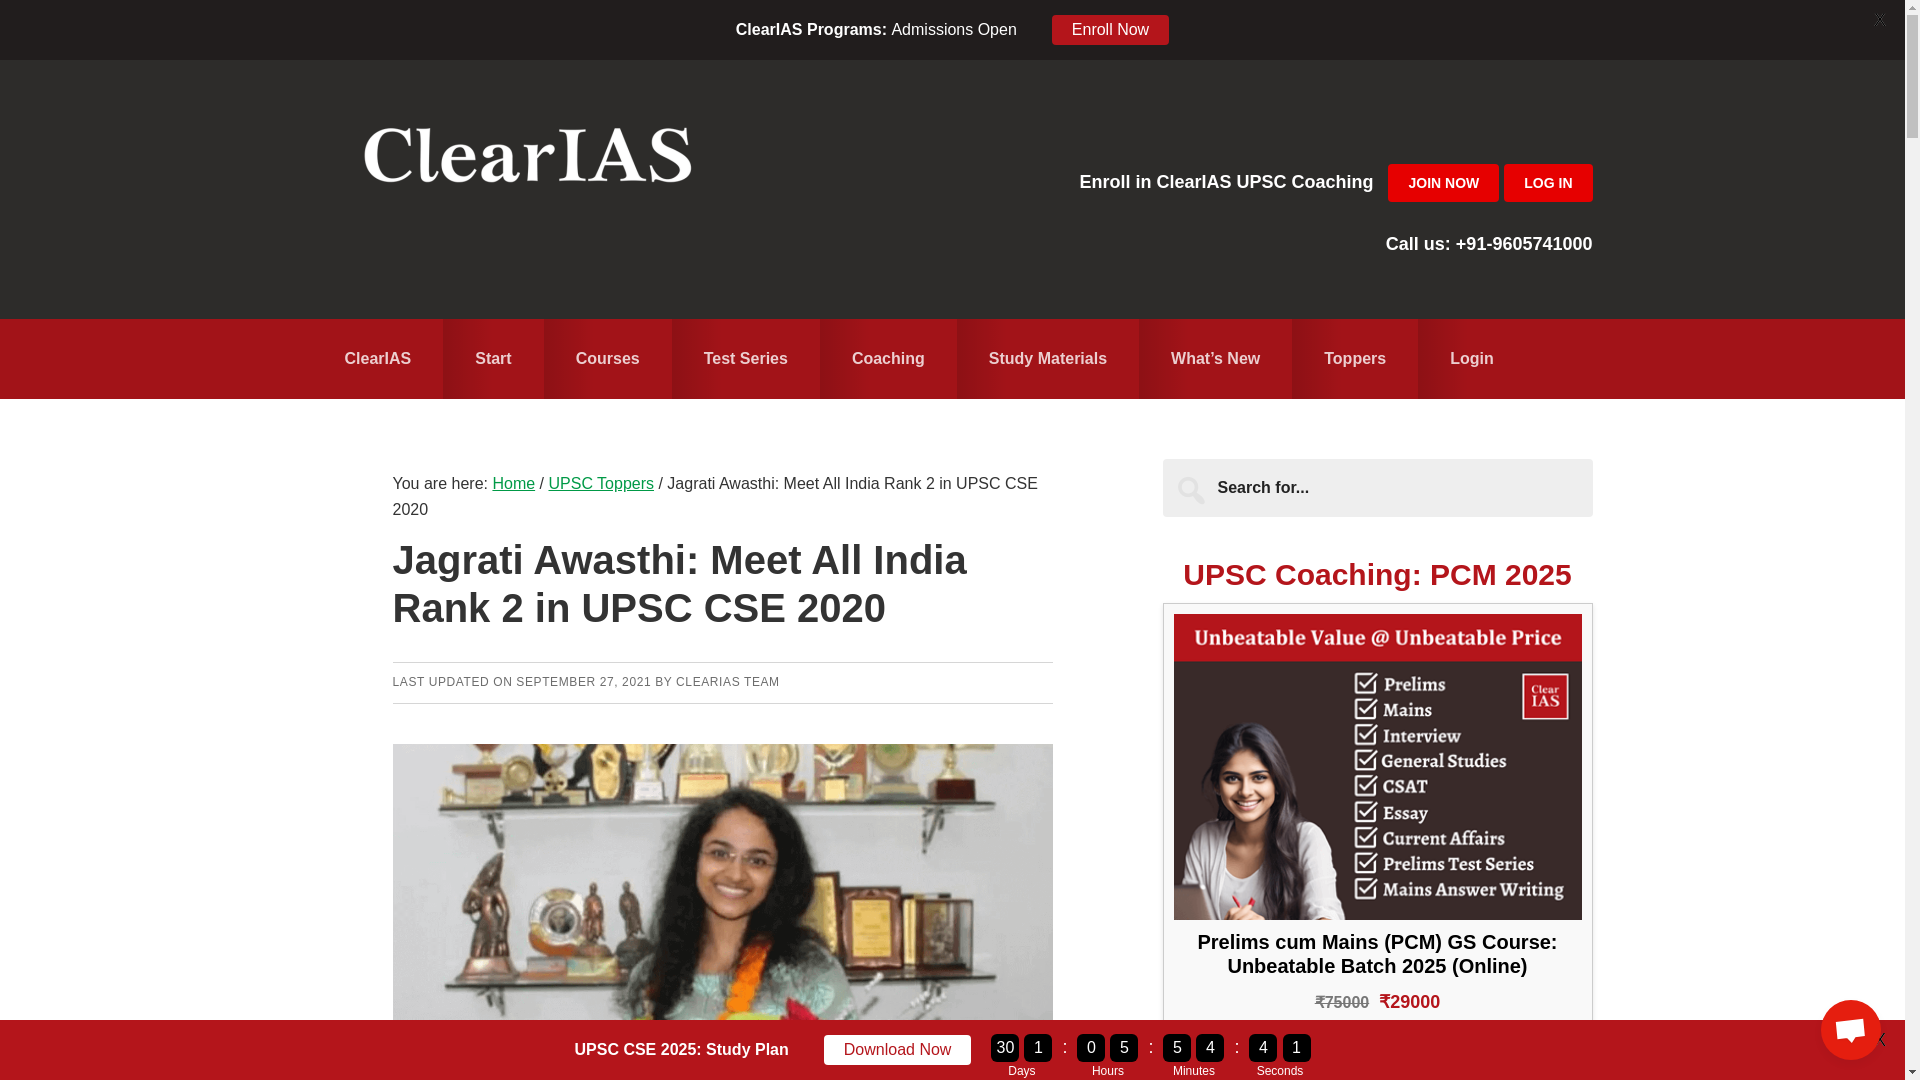 Image resolution: width=1920 pixels, height=1080 pixels. I want to click on ClearIAS Courses, so click(608, 358).